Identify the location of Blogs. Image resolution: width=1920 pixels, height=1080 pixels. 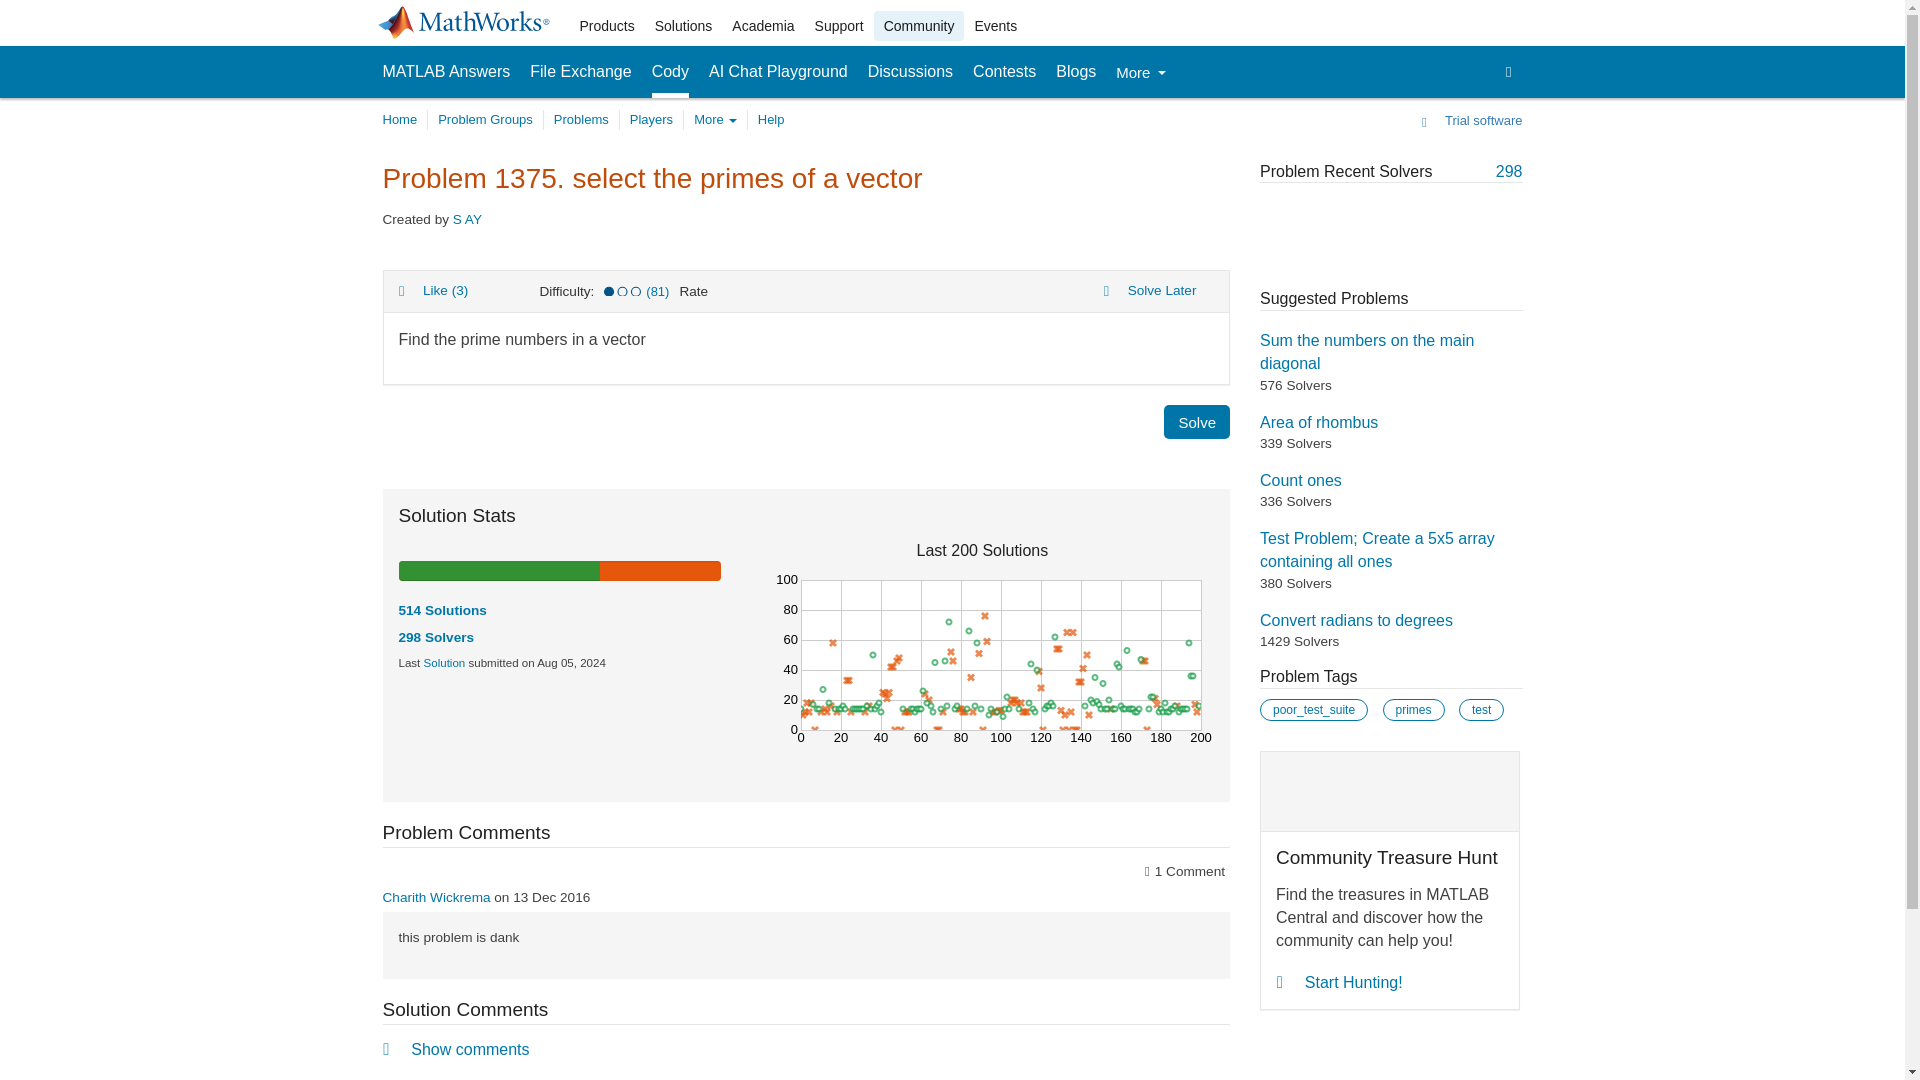
(1076, 72).